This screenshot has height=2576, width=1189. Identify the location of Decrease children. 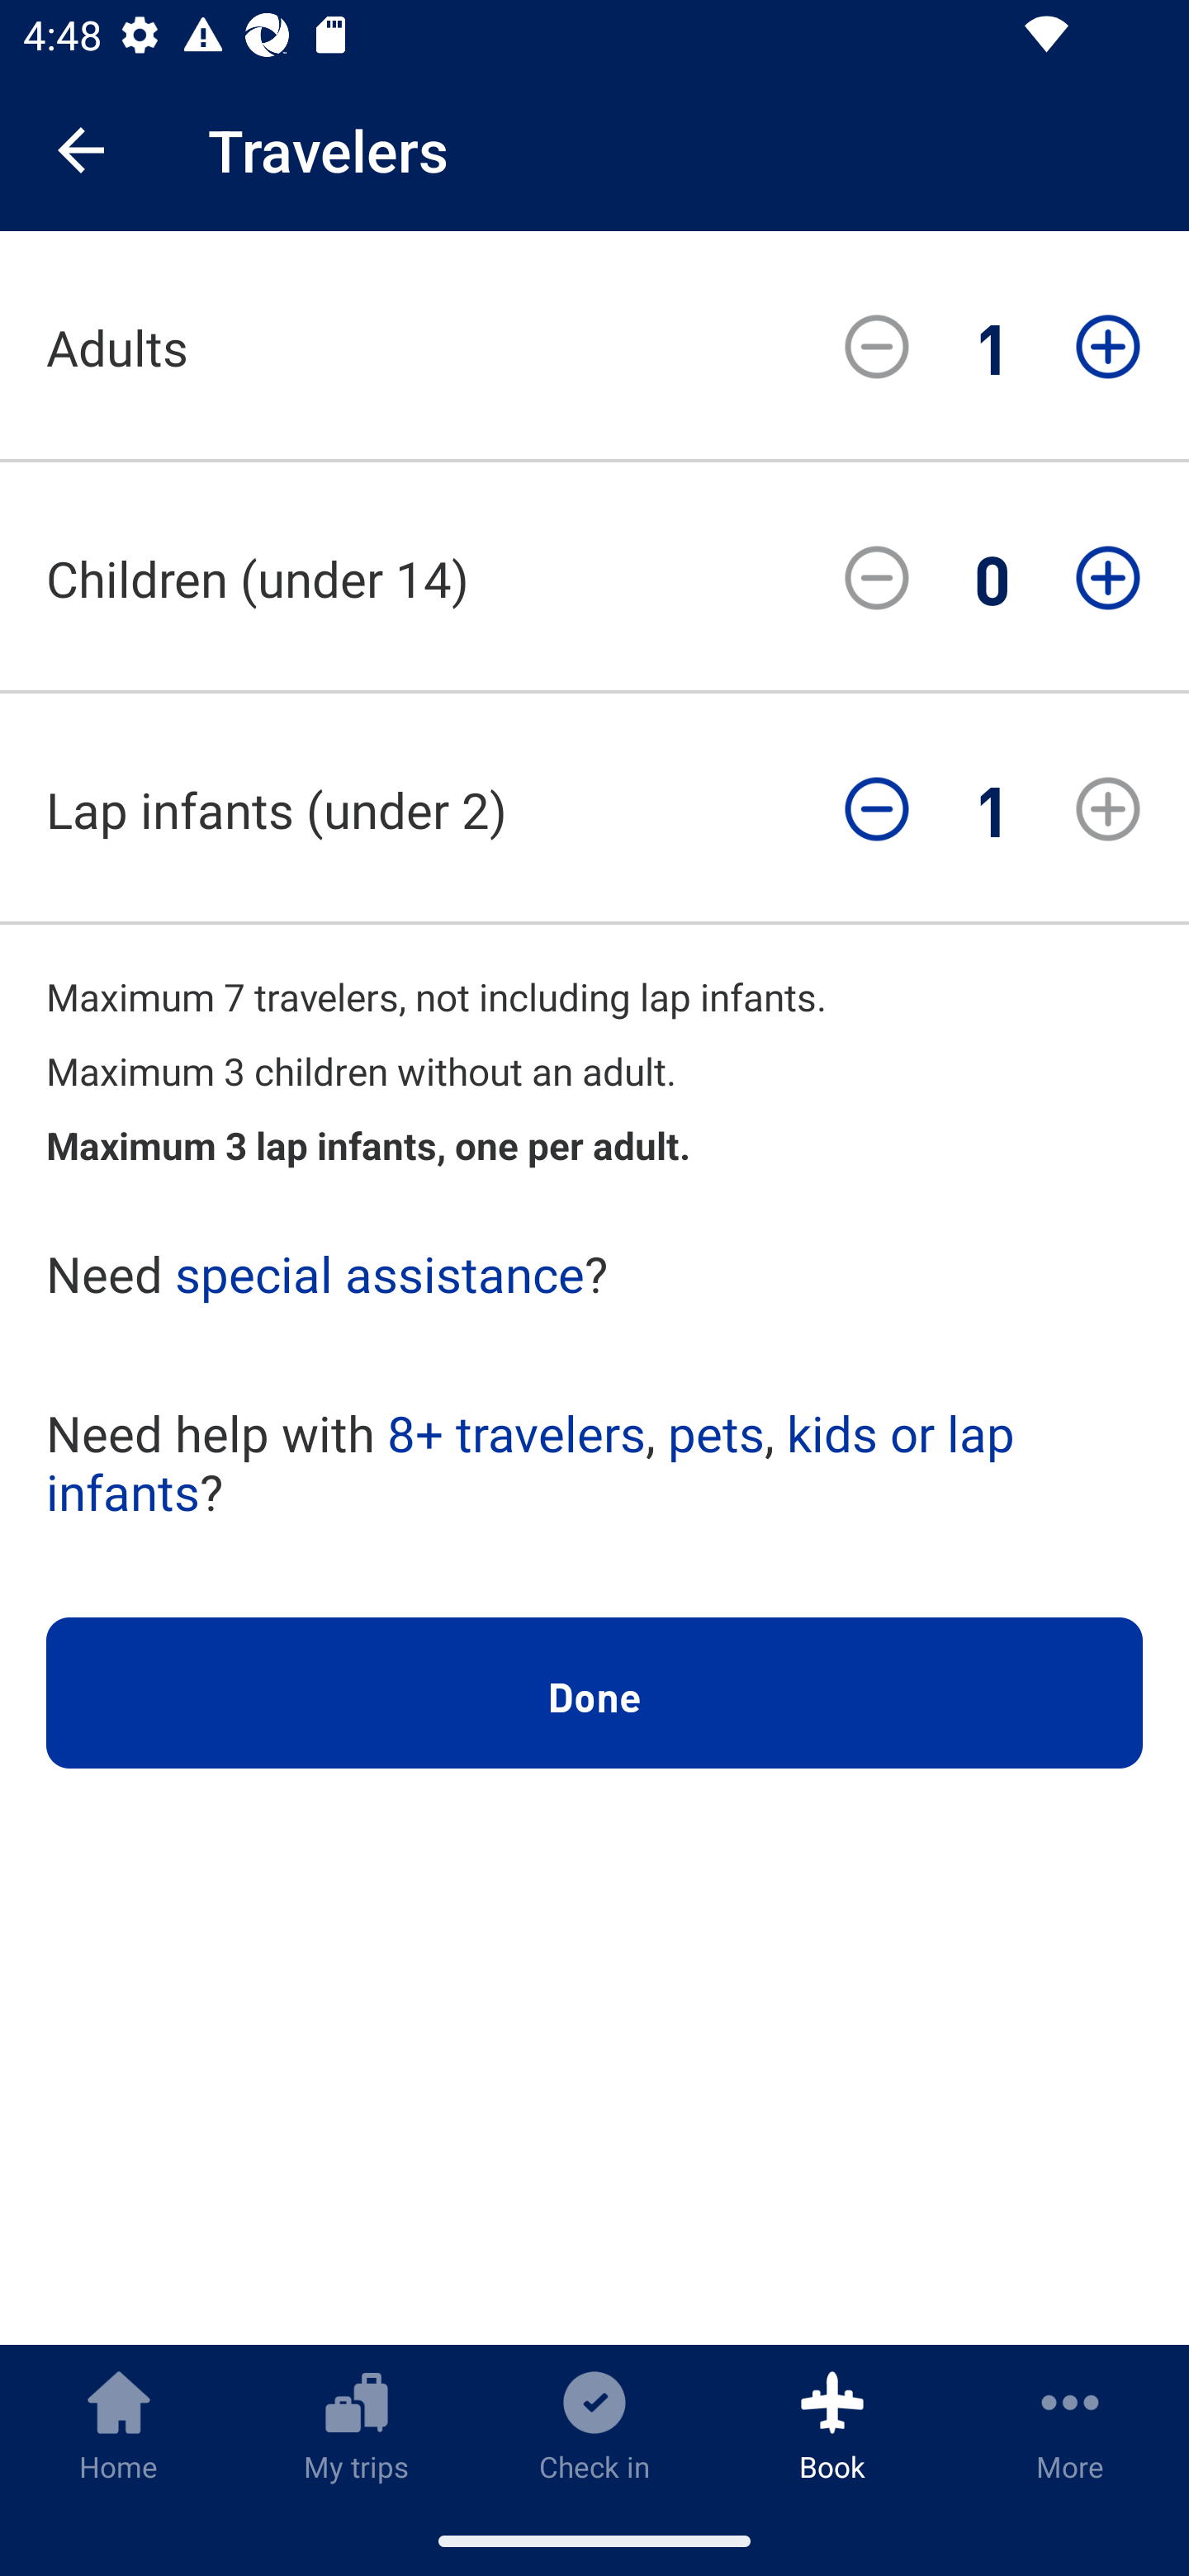
(877, 578).